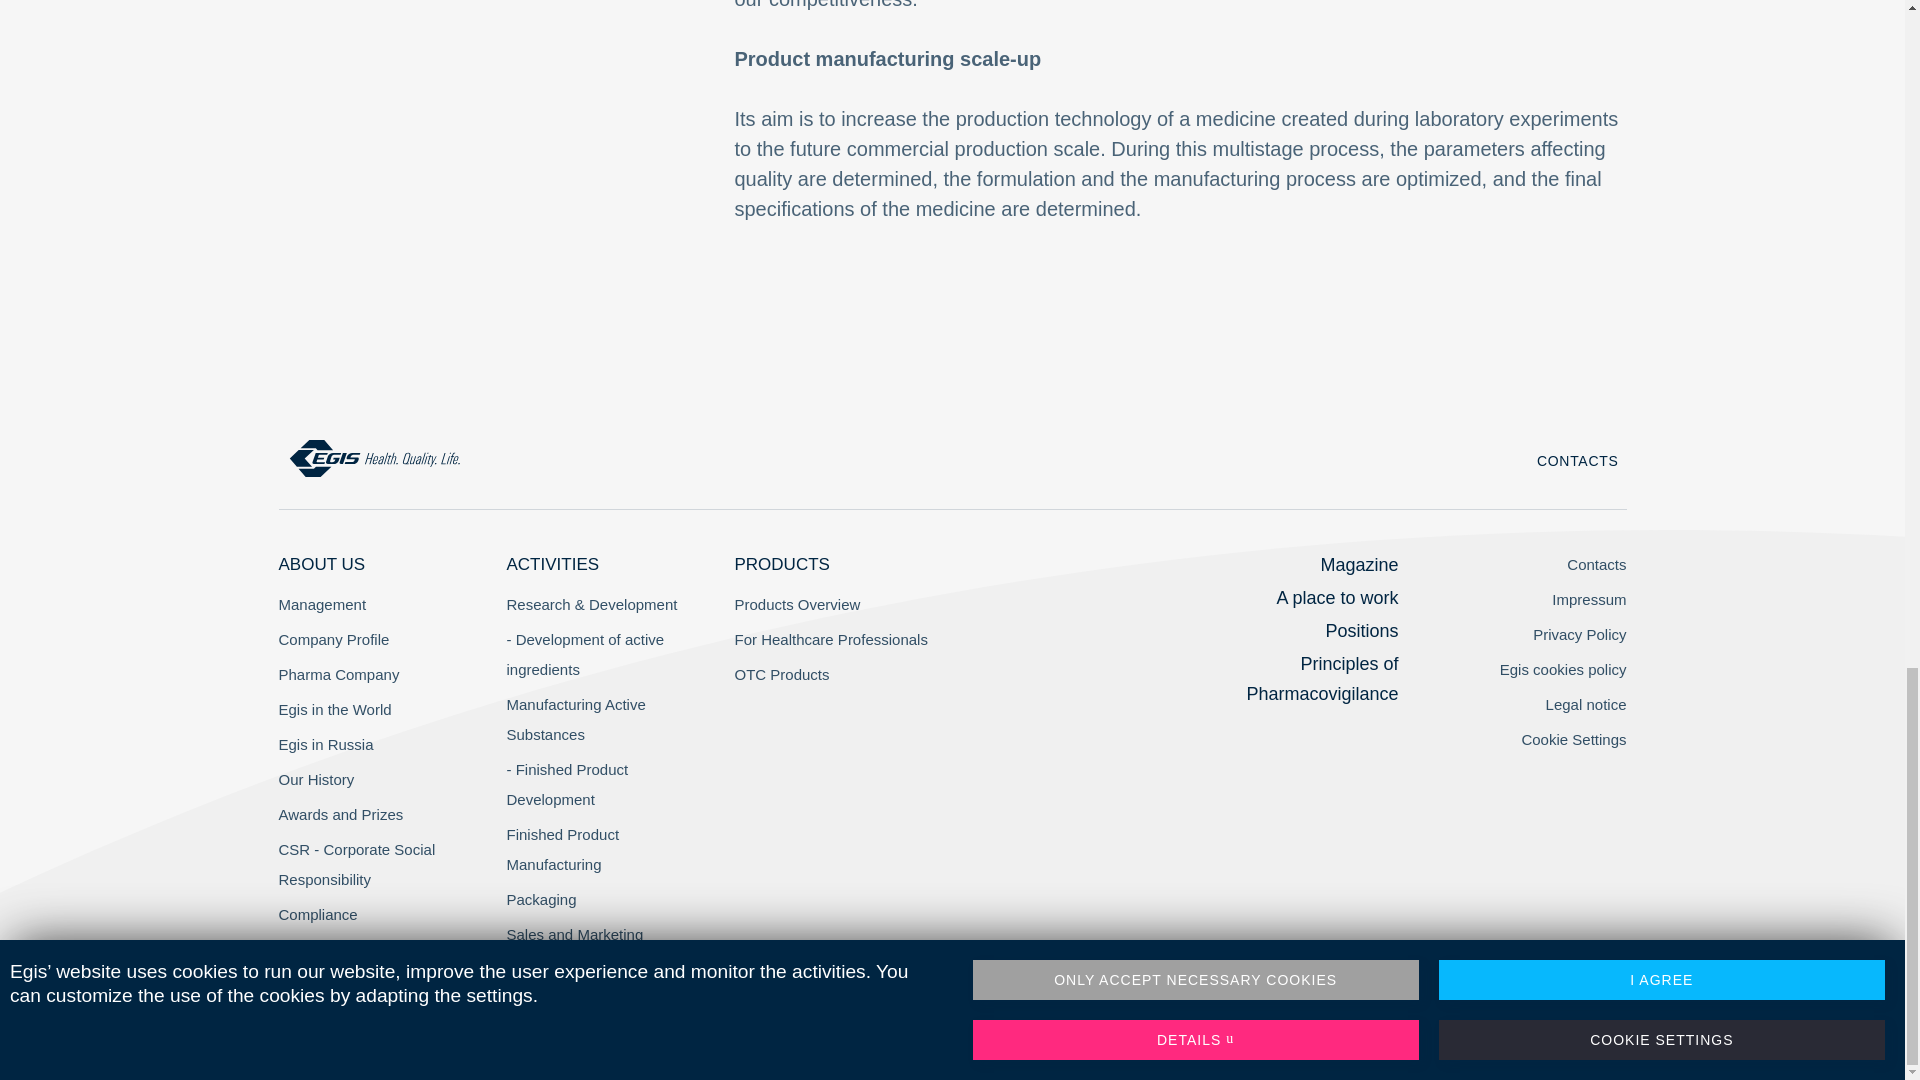 The height and width of the screenshot is (1080, 1920). I want to click on Home, so click(374, 458).